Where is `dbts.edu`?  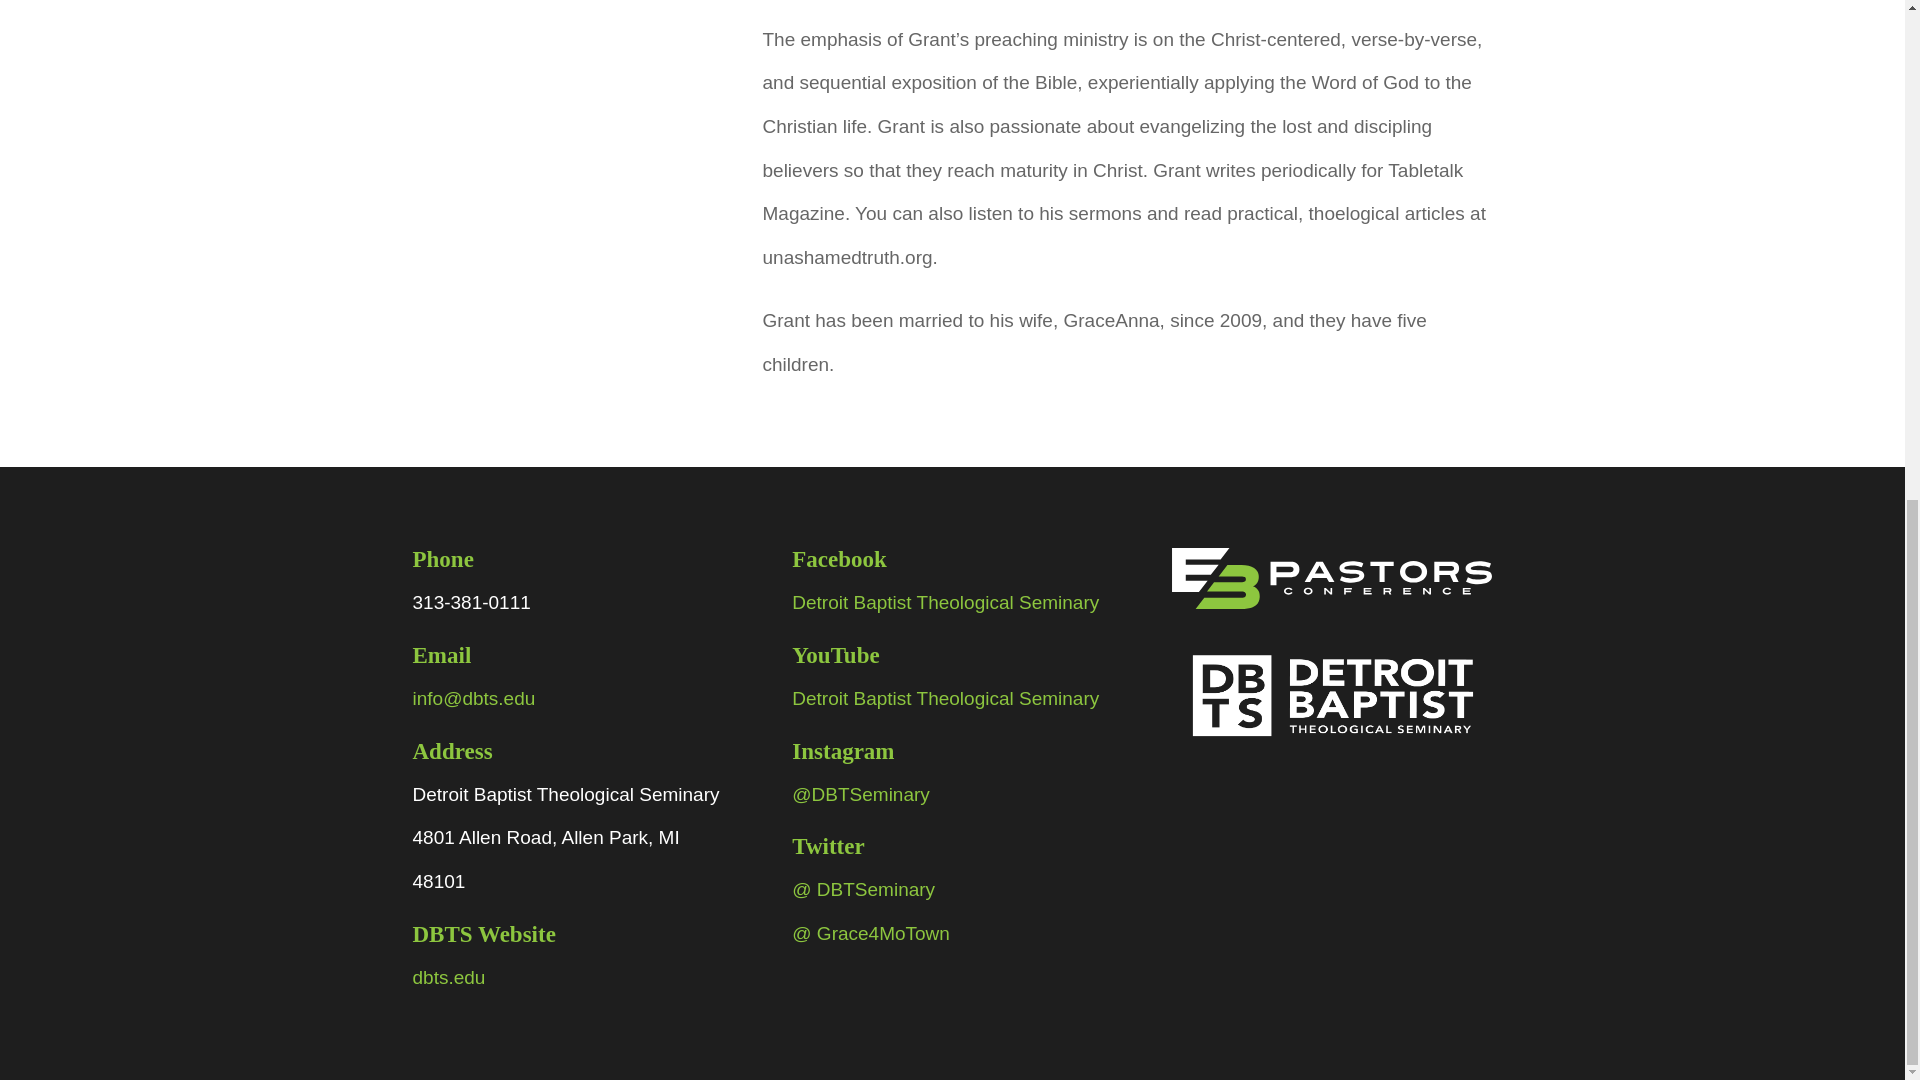
dbts.edu is located at coordinates (448, 977).